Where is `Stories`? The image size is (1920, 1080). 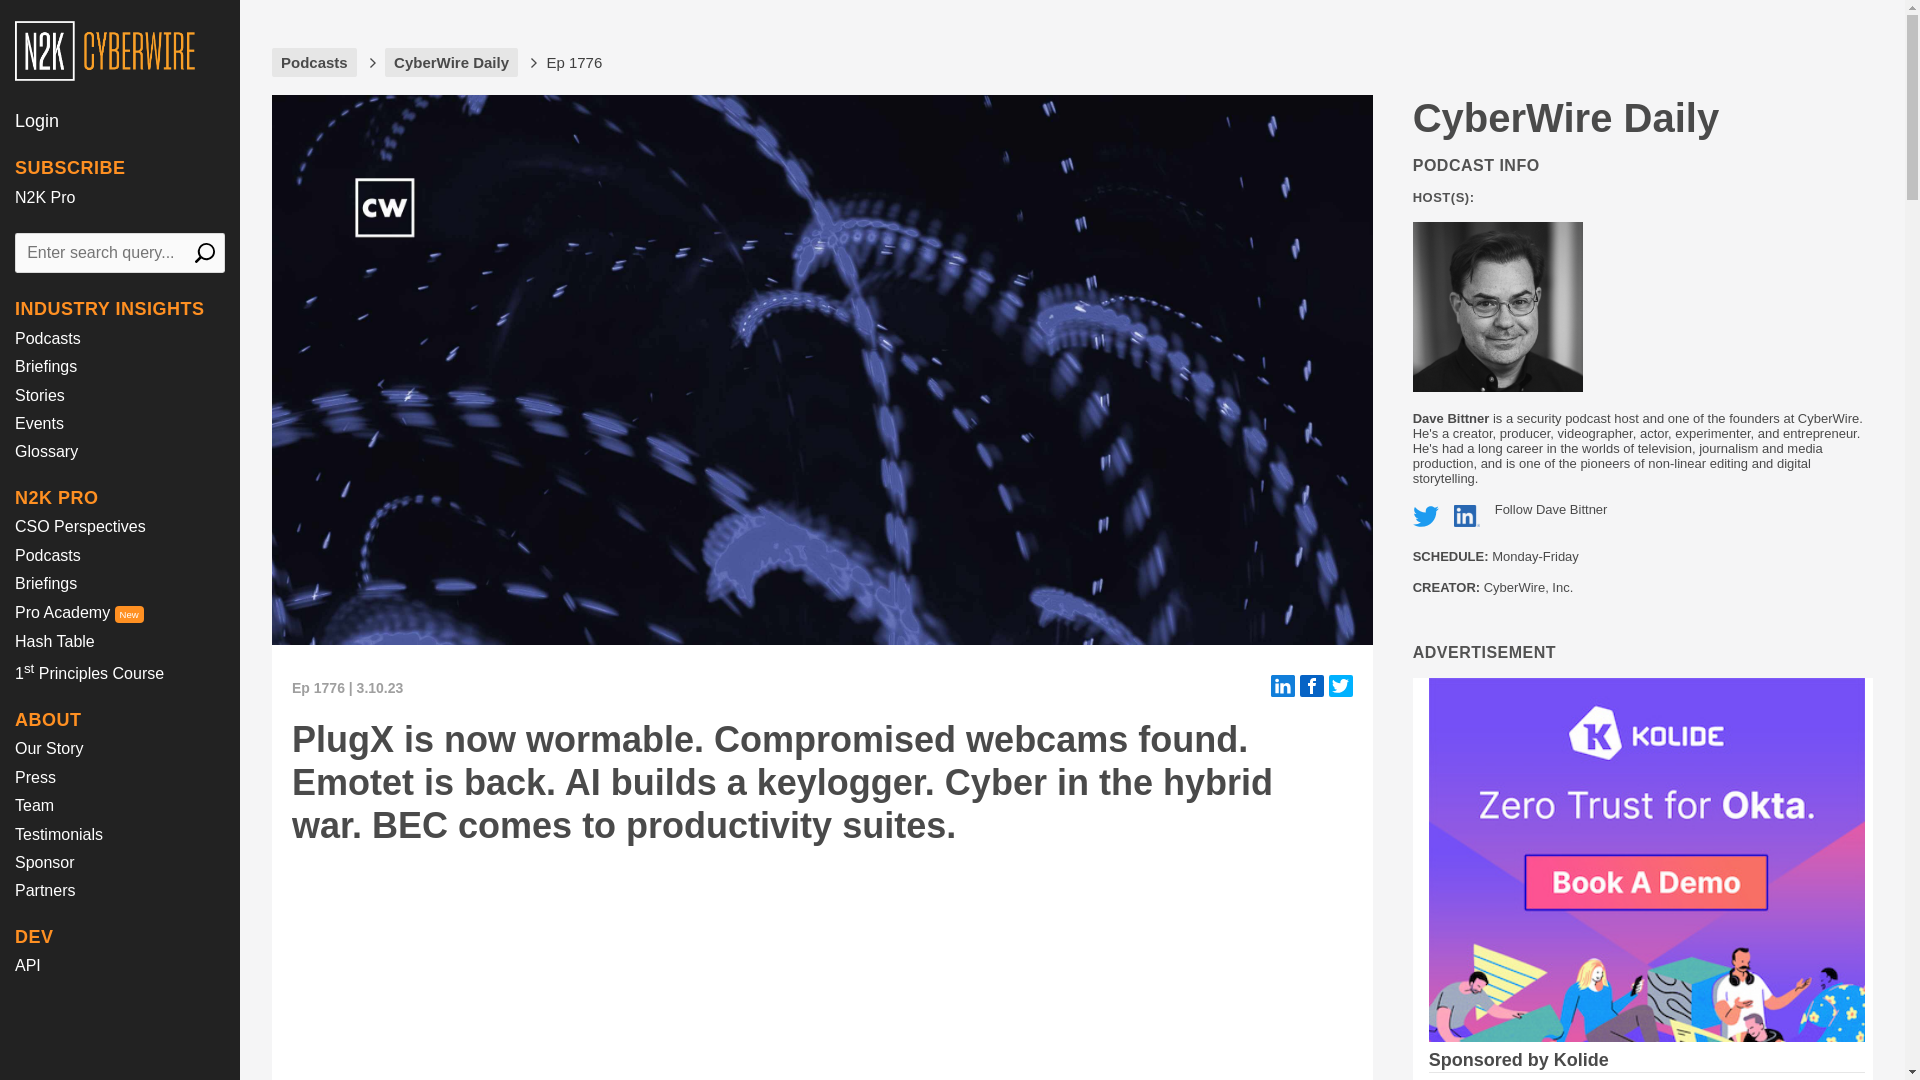
Stories is located at coordinates (40, 394).